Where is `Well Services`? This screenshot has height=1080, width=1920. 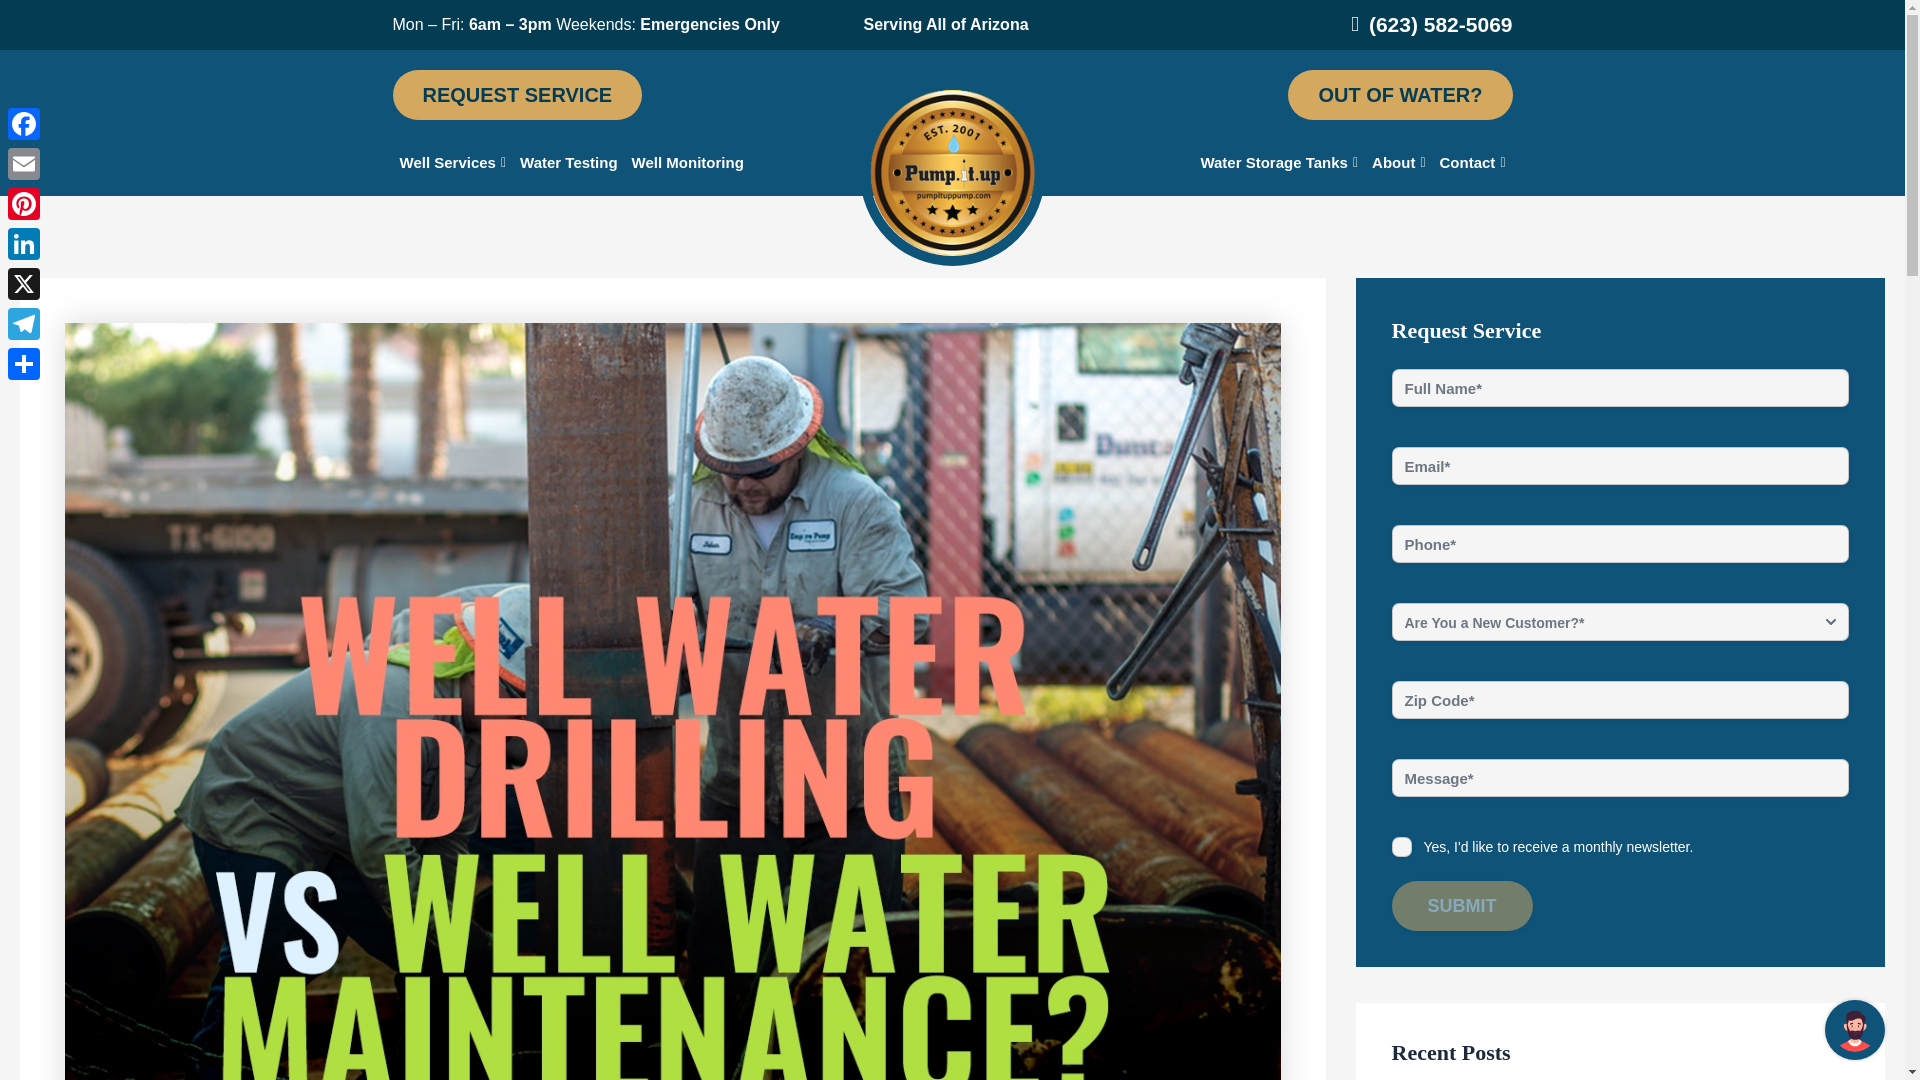
Well Services is located at coordinates (452, 162).